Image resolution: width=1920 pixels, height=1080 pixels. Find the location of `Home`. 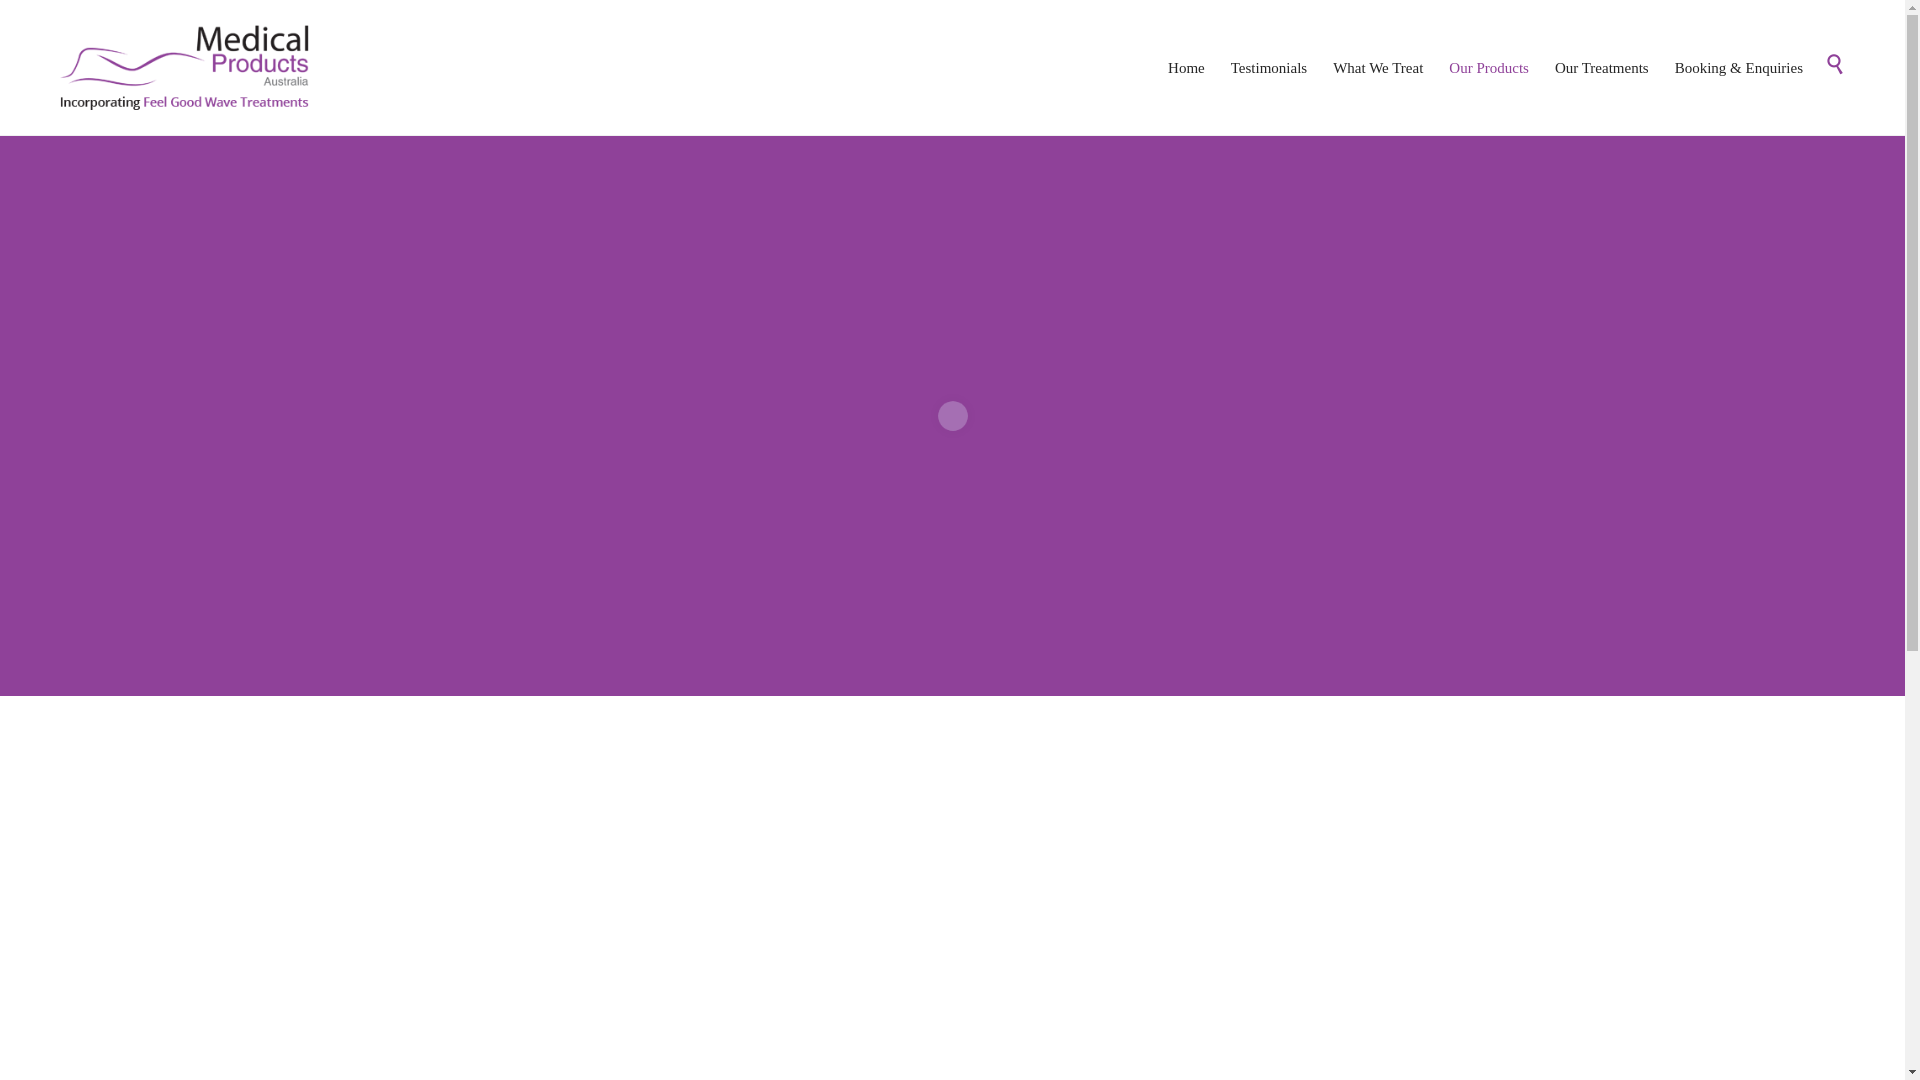

Home is located at coordinates (1186, 68).